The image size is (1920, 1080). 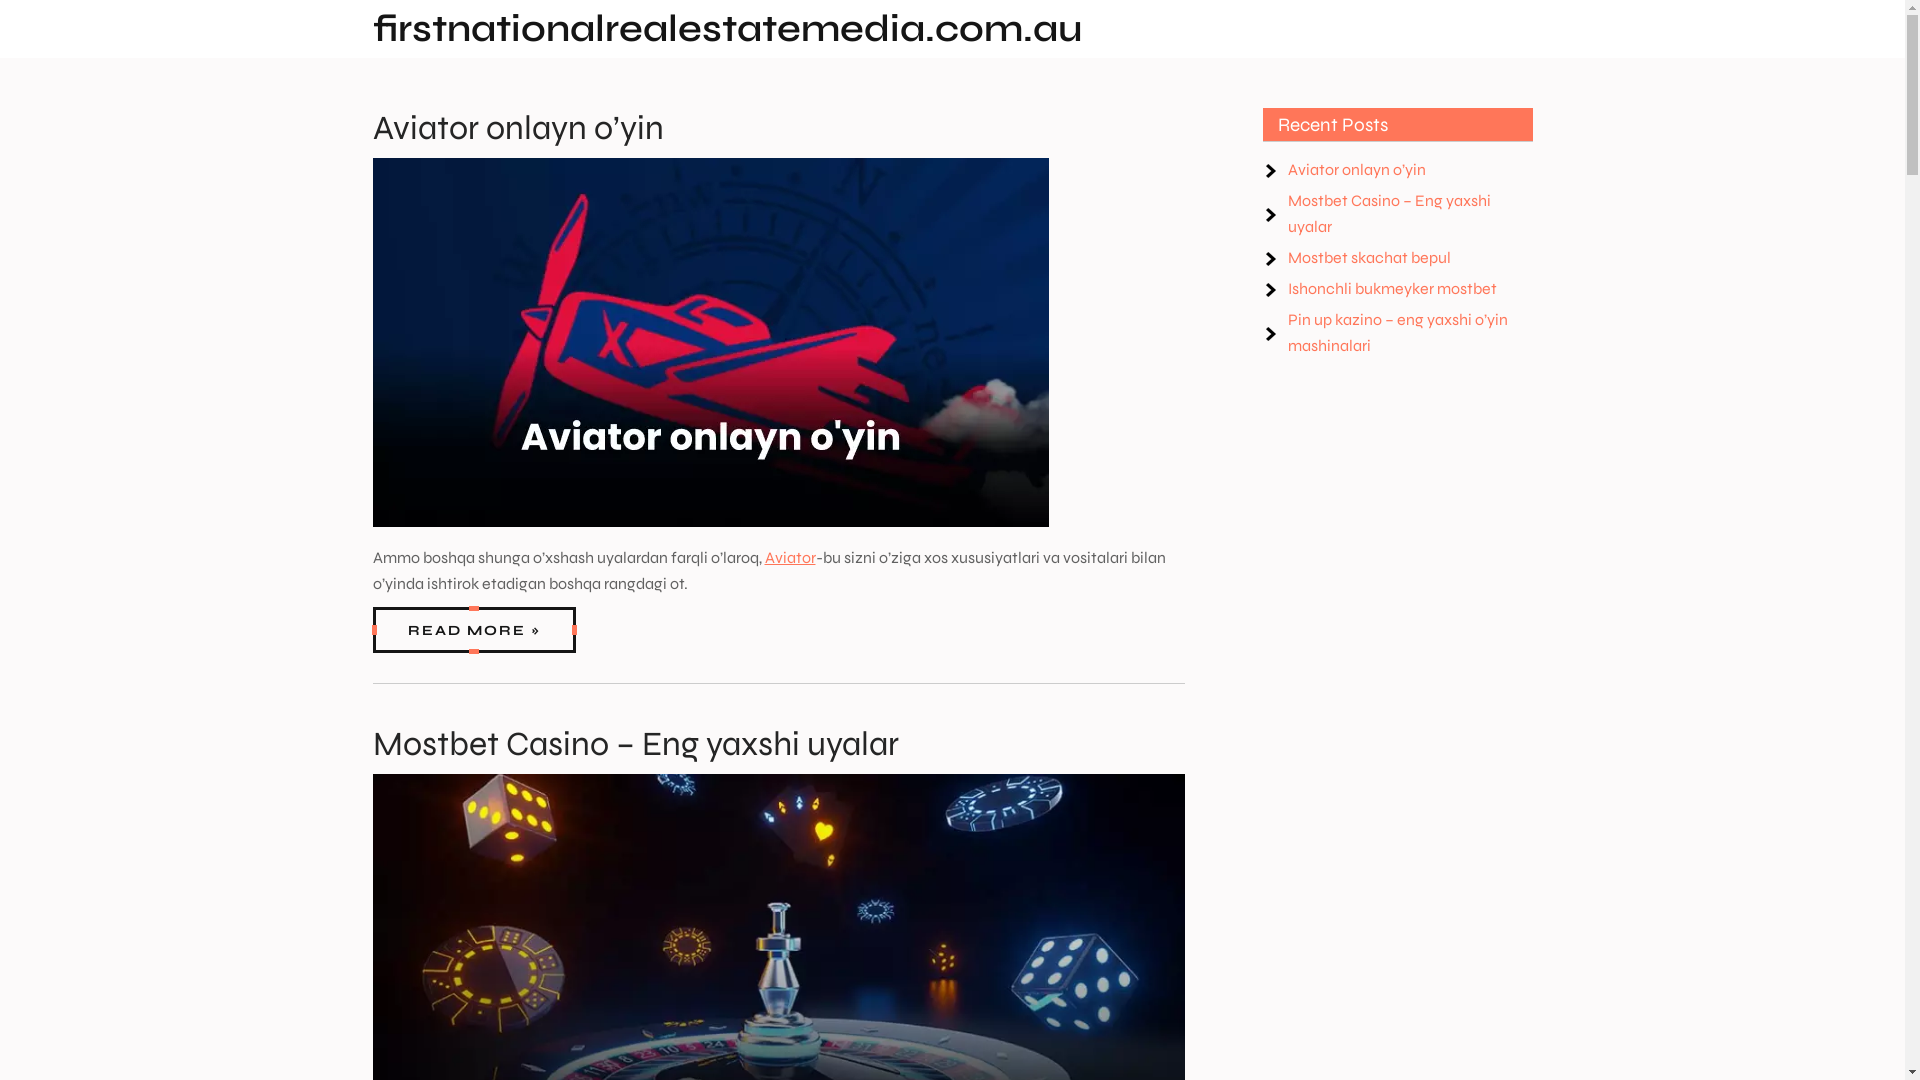 What do you see at coordinates (790, 558) in the screenshot?
I see `Aviator` at bounding box center [790, 558].